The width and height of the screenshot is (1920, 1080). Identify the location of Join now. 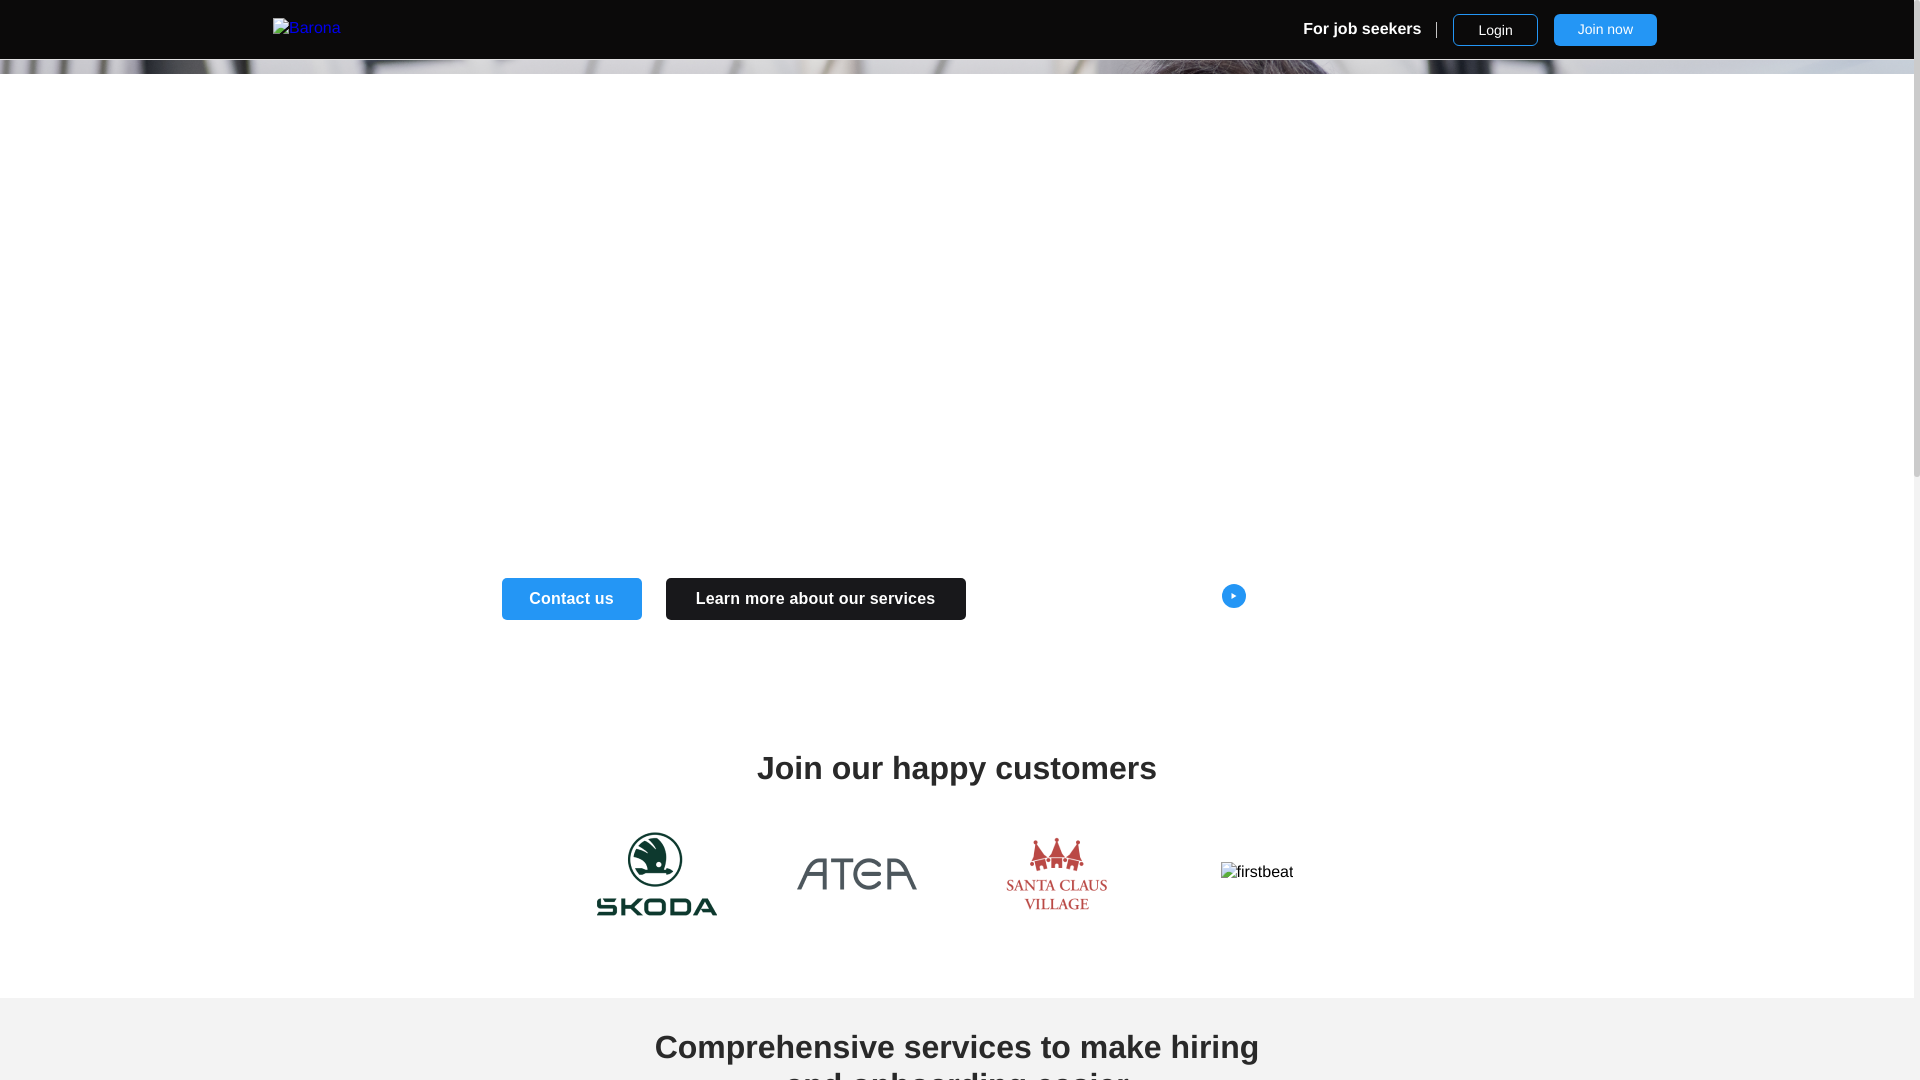
(1604, 30).